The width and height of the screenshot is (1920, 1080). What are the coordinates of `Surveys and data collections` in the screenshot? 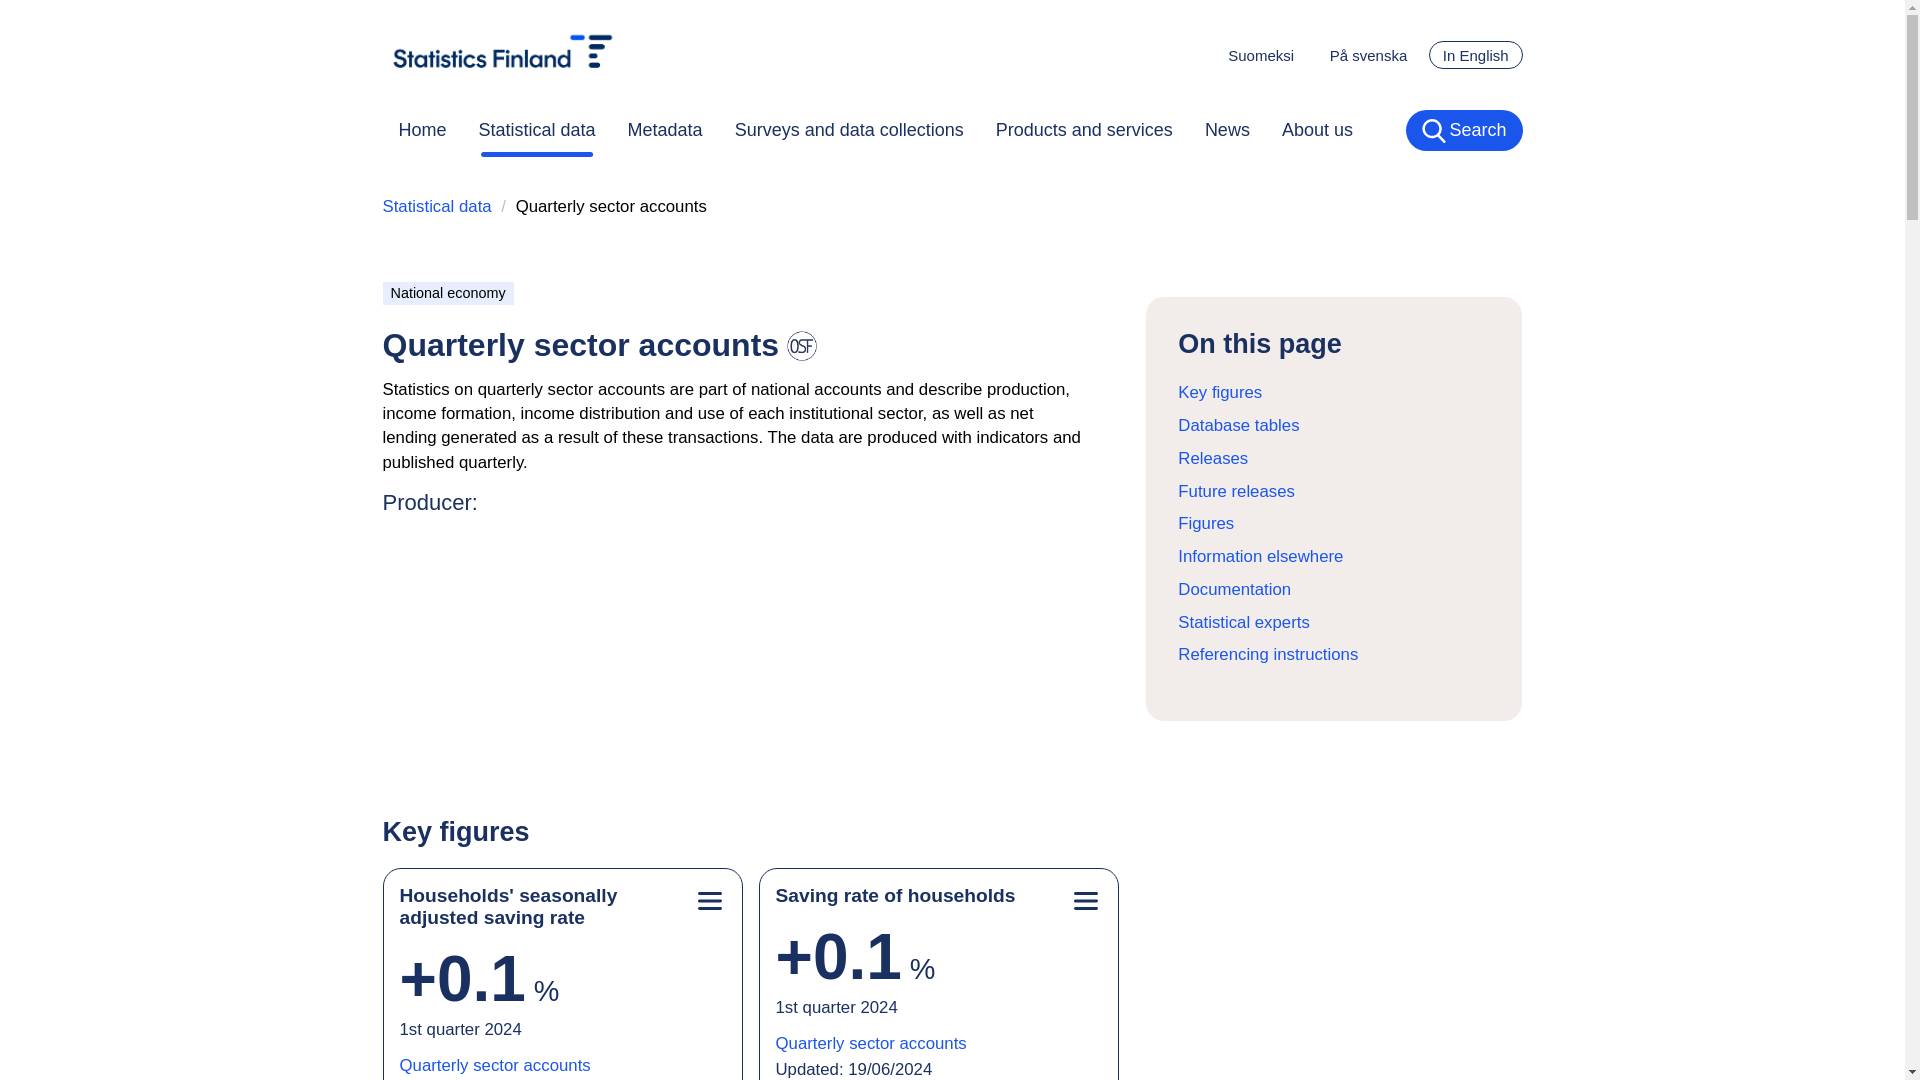 It's located at (848, 130).